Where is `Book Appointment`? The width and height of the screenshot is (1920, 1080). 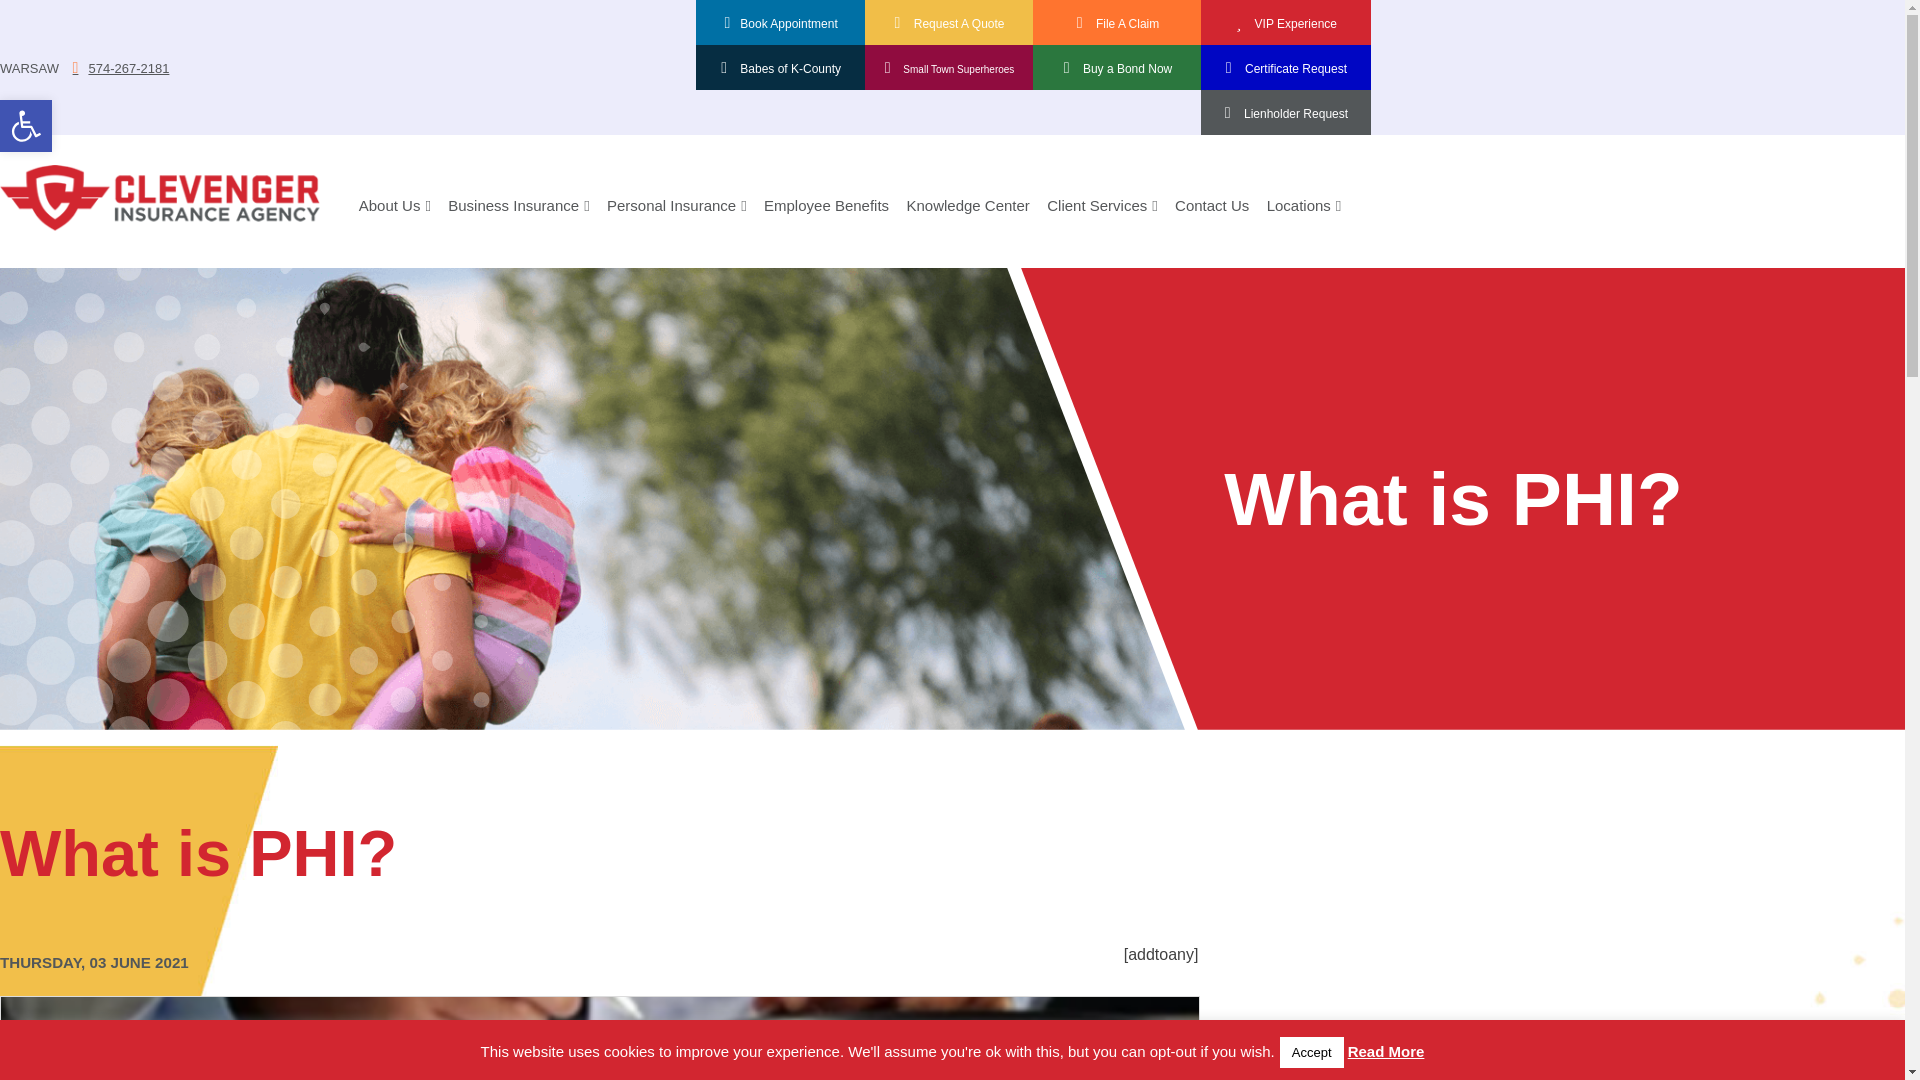 Book Appointment is located at coordinates (26, 126).